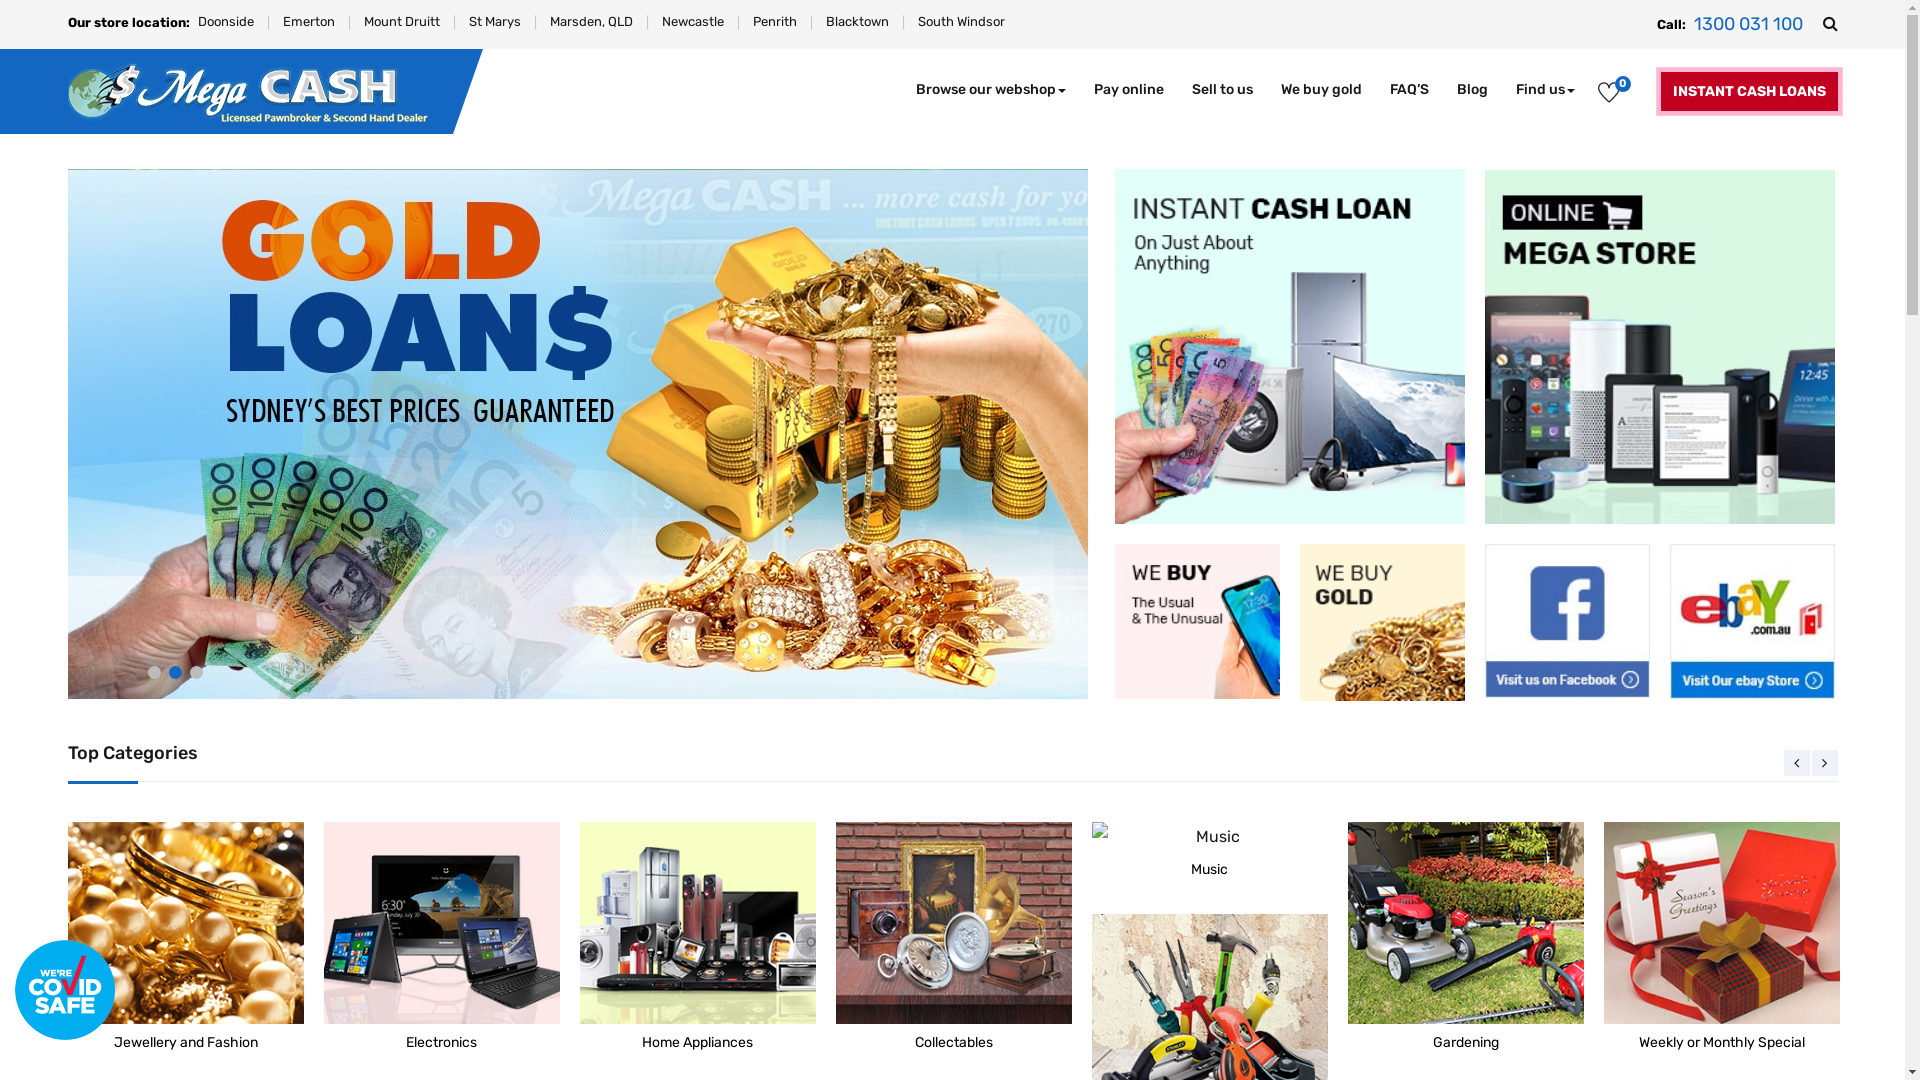 This screenshot has width=1920, height=1080. Describe the element at coordinates (1748, 92) in the screenshot. I see `INSTANT CASH LOANS` at that location.